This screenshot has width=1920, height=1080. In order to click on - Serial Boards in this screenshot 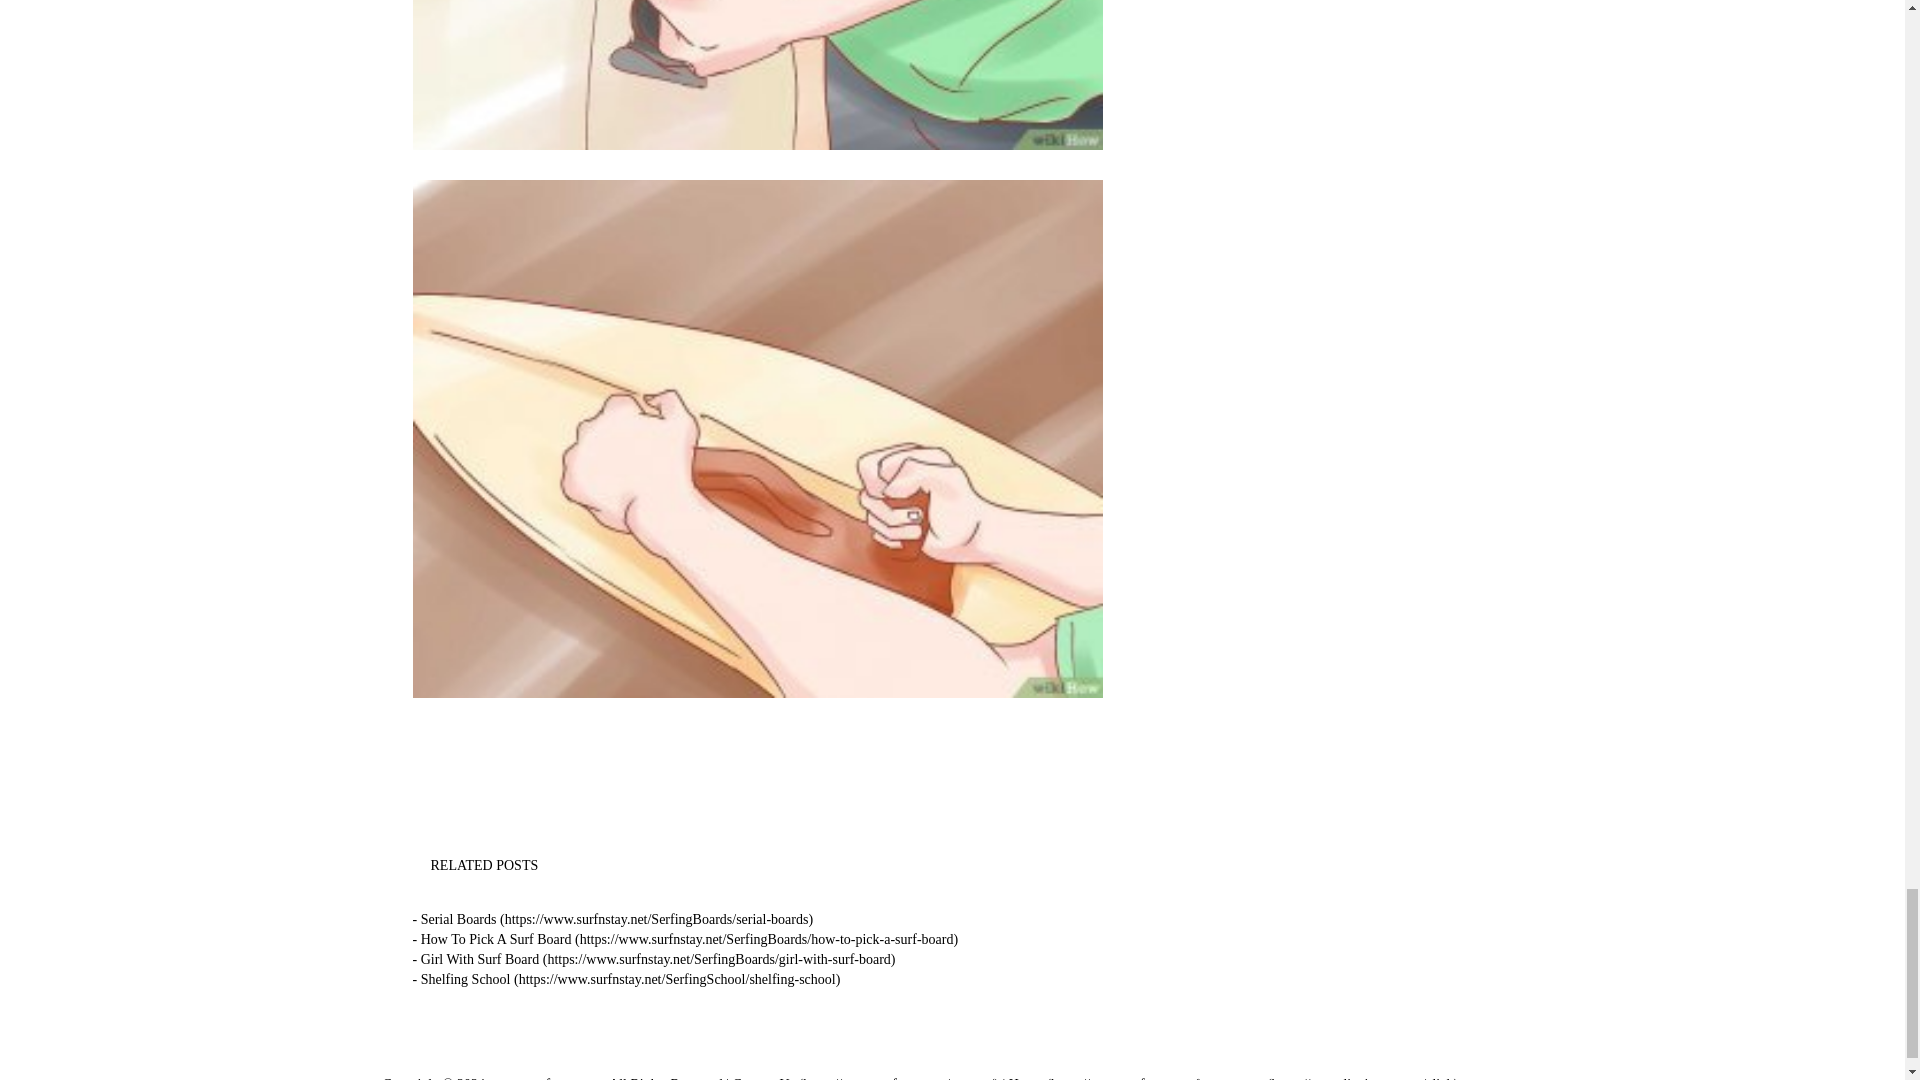, I will do `click(612, 918)`.